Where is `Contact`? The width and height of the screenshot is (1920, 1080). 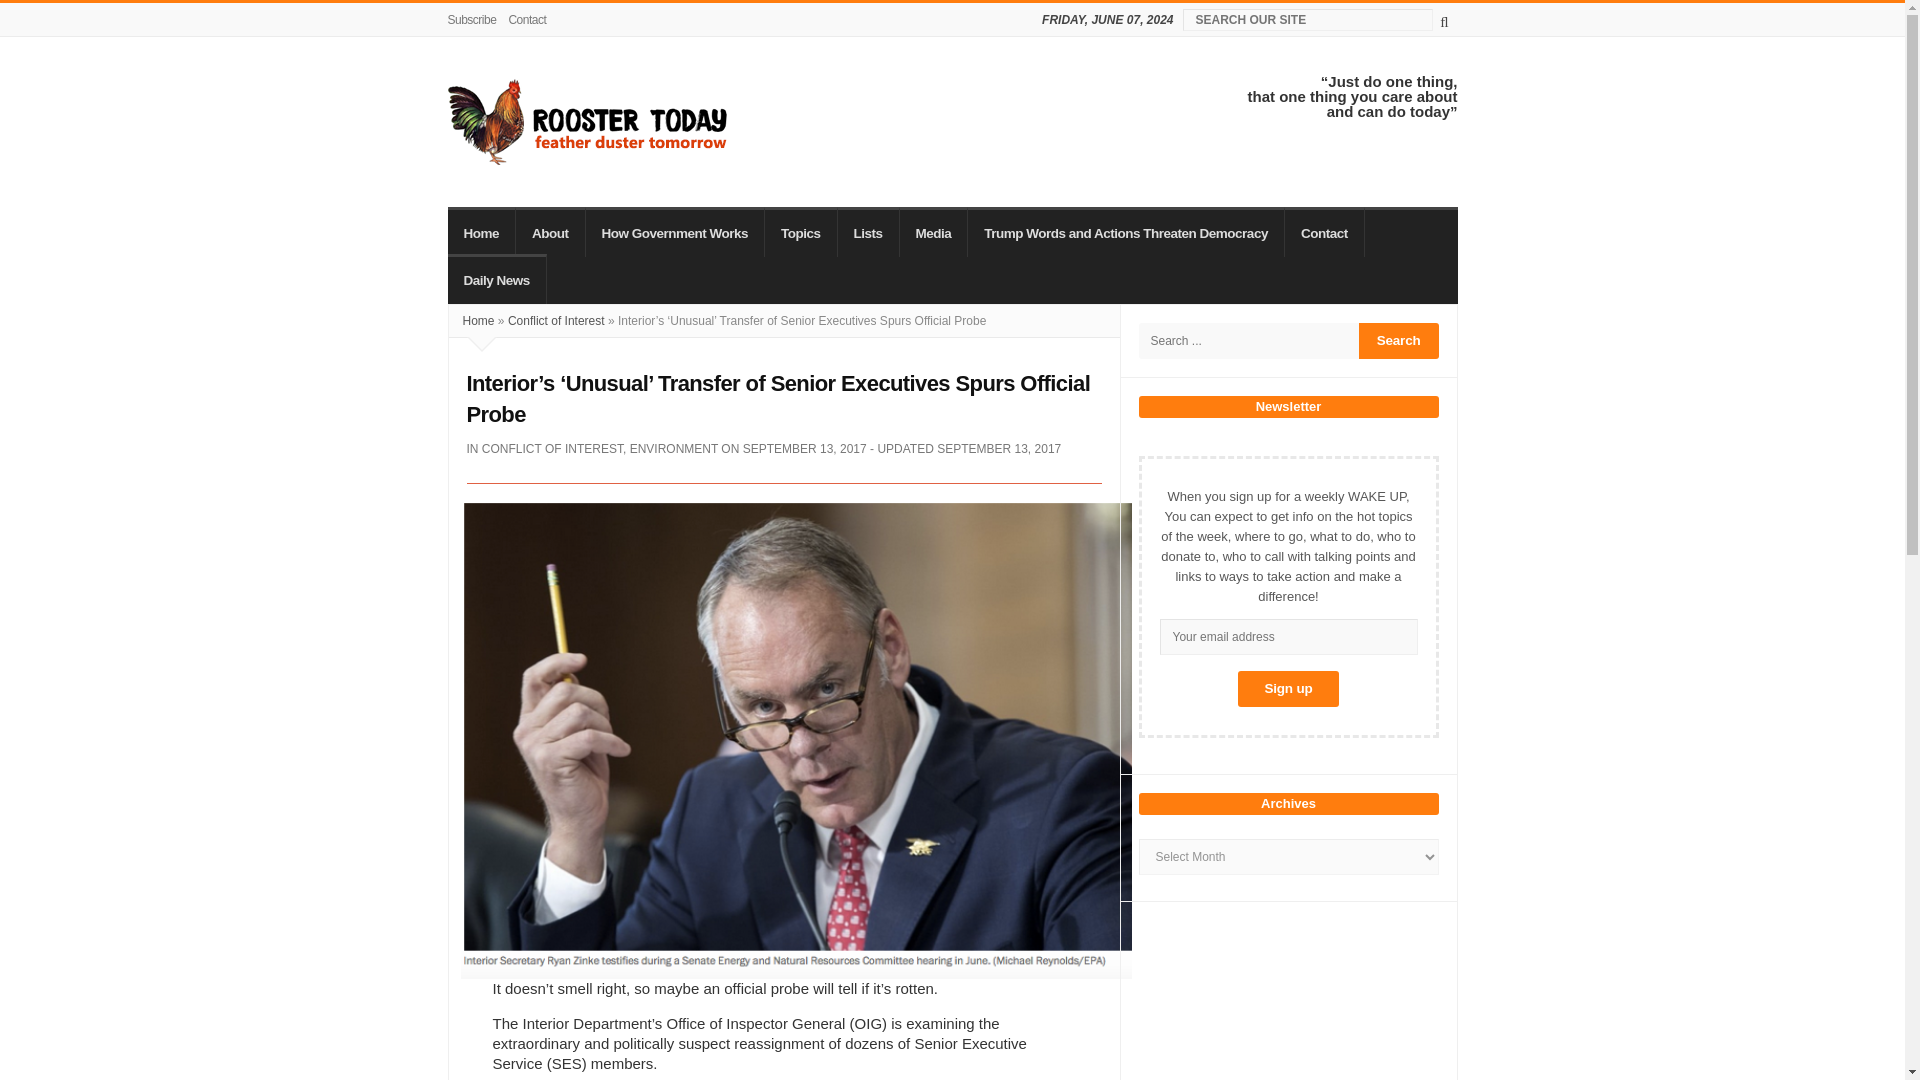 Contact is located at coordinates (526, 20).